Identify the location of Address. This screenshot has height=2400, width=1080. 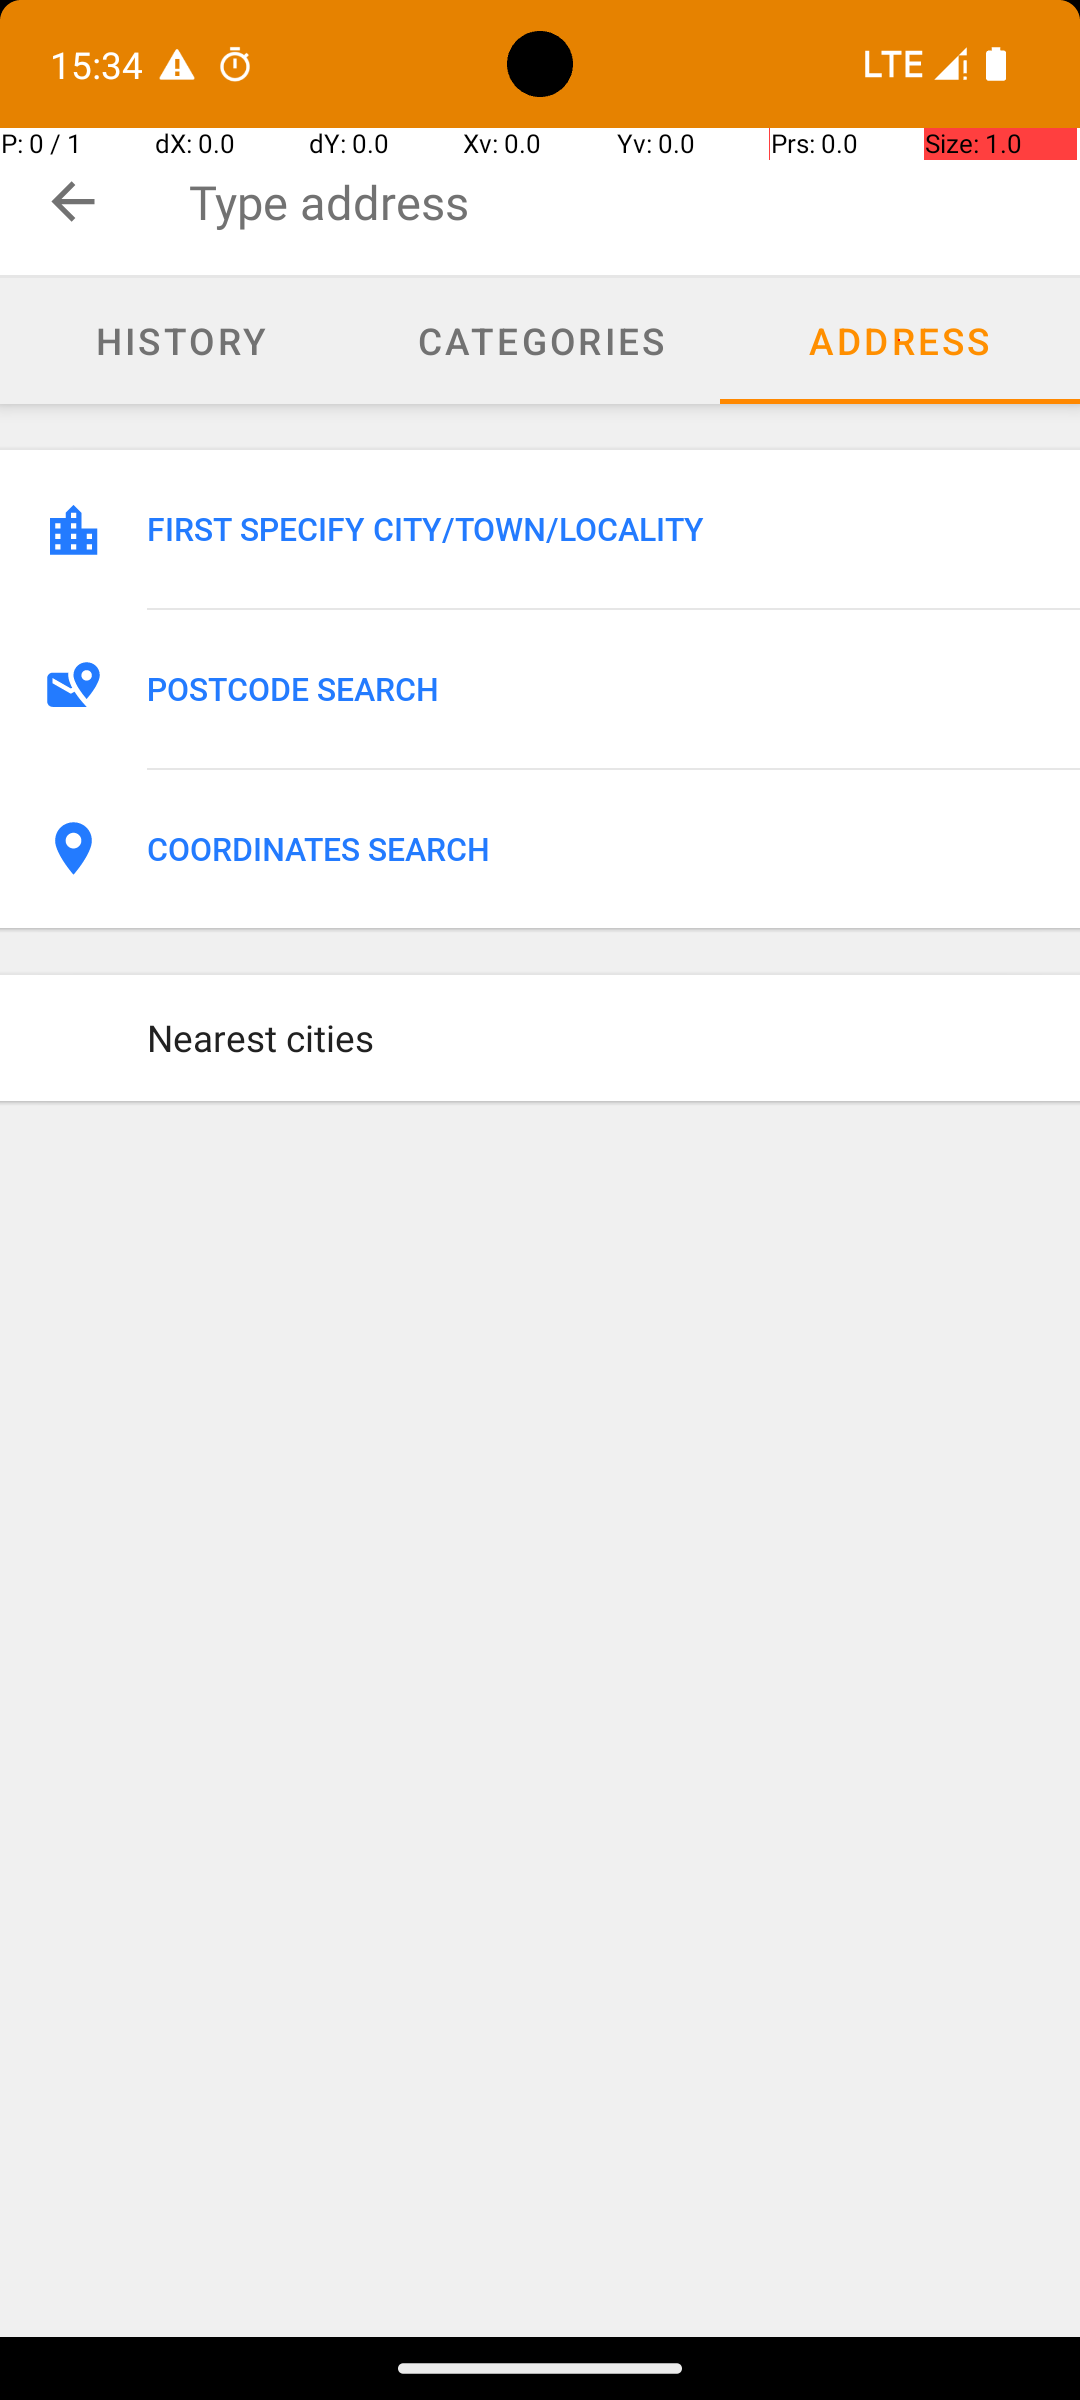
(900, 341).